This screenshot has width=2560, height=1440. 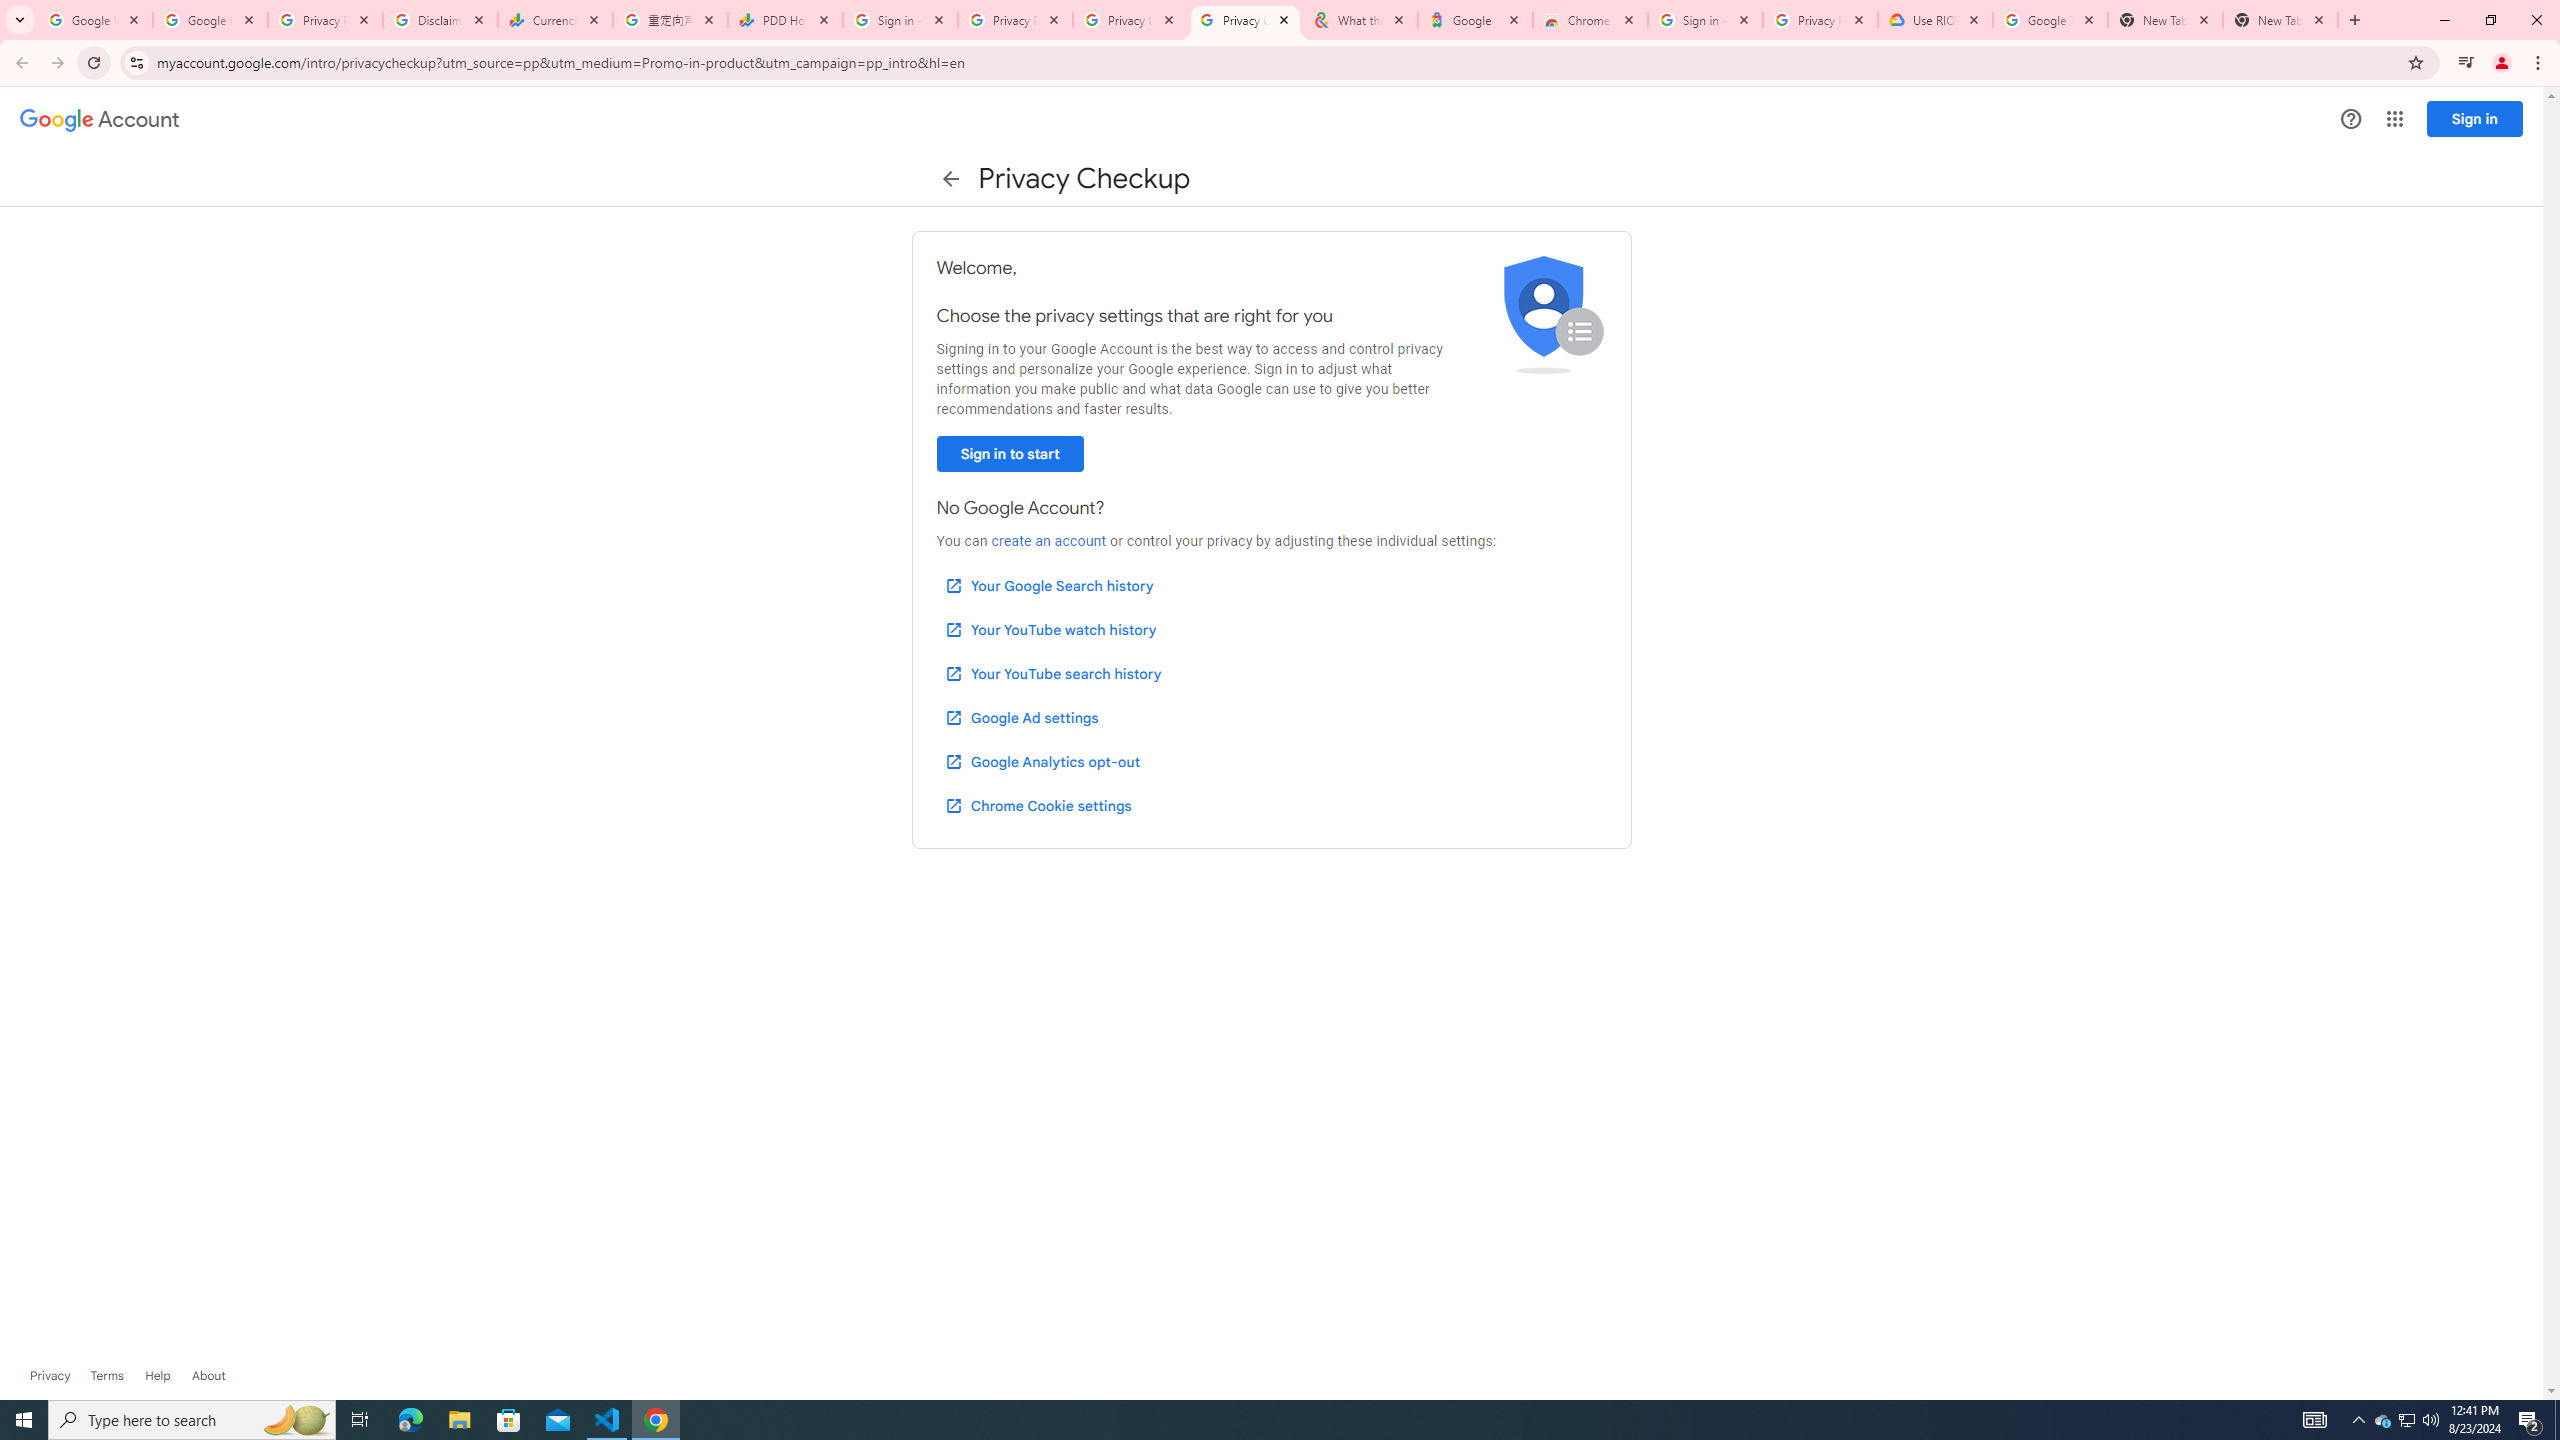 I want to click on Control your music, videos, and more, so click(x=2466, y=63).